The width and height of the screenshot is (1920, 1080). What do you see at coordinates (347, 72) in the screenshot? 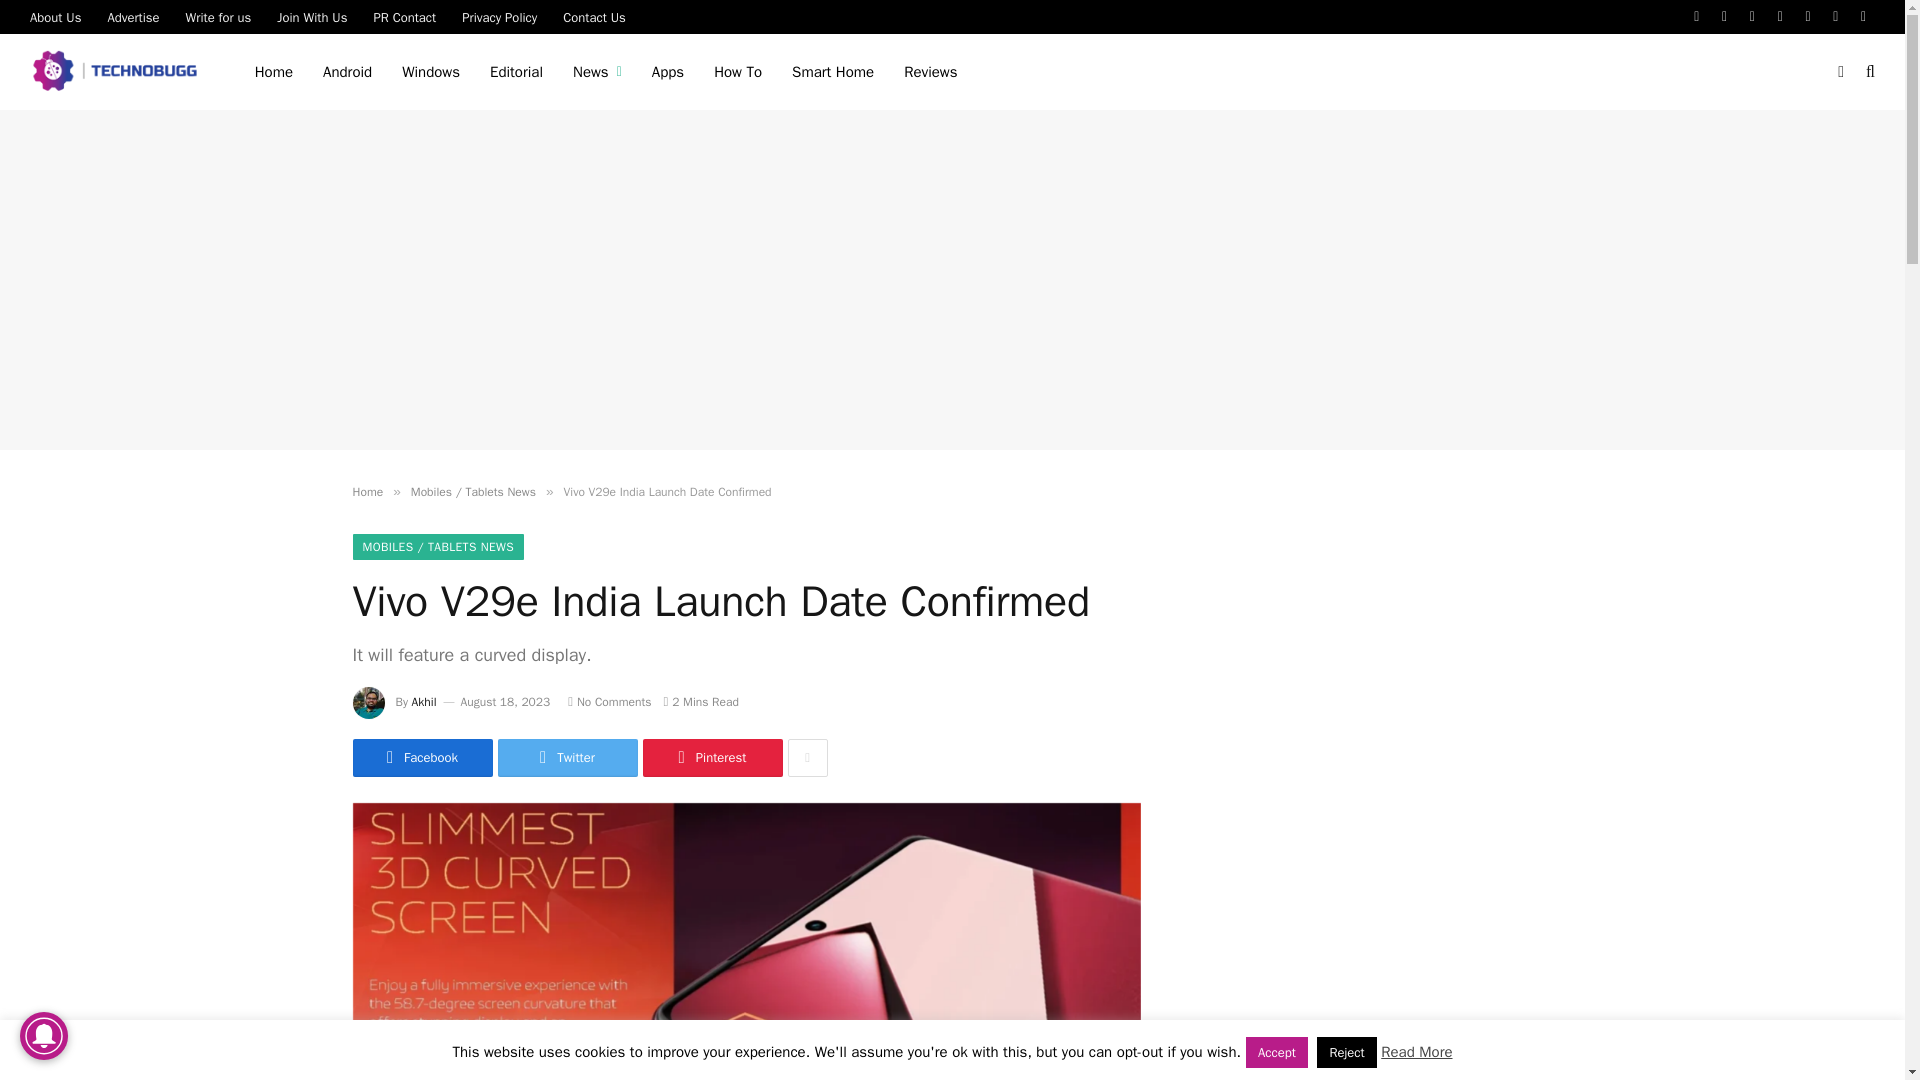
I see `Android` at bounding box center [347, 72].